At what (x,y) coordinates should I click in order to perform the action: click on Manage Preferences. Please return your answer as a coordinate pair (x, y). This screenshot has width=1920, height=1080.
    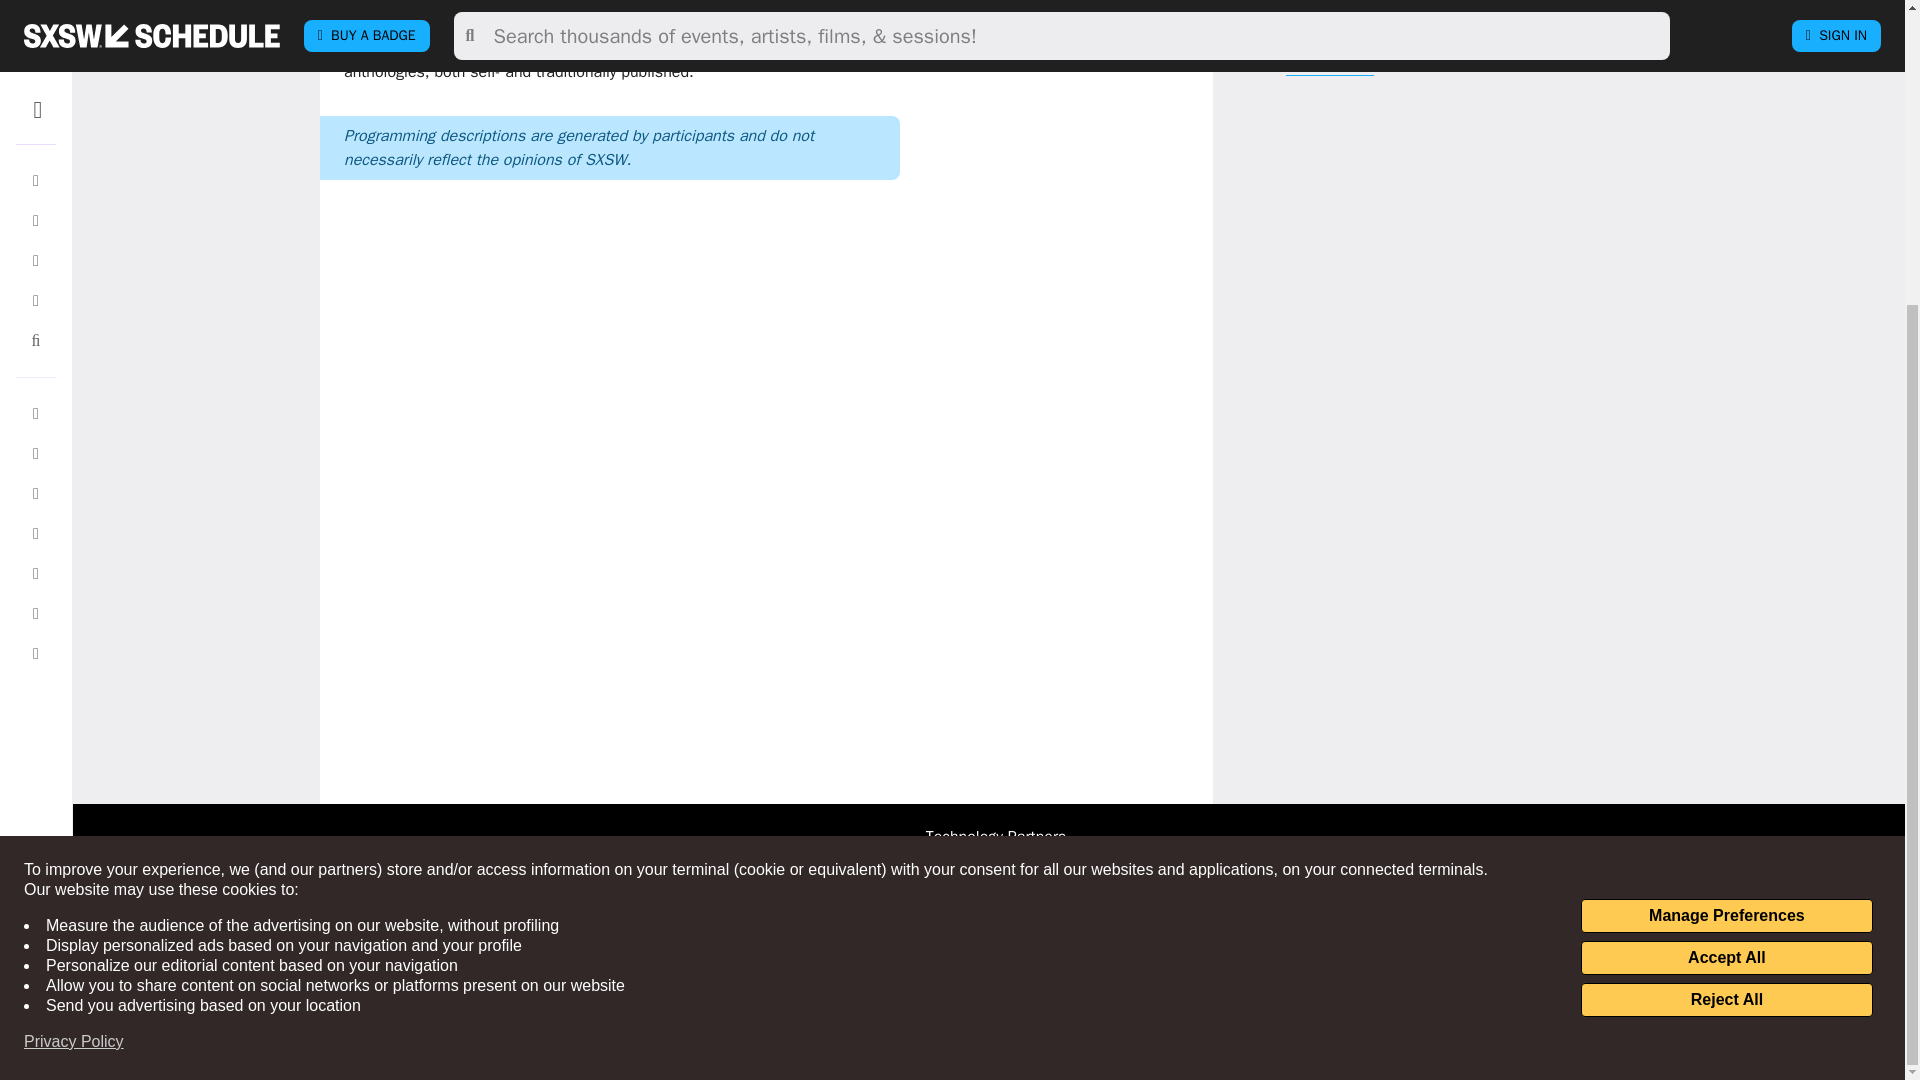
    Looking at the image, I should click on (1726, 504).